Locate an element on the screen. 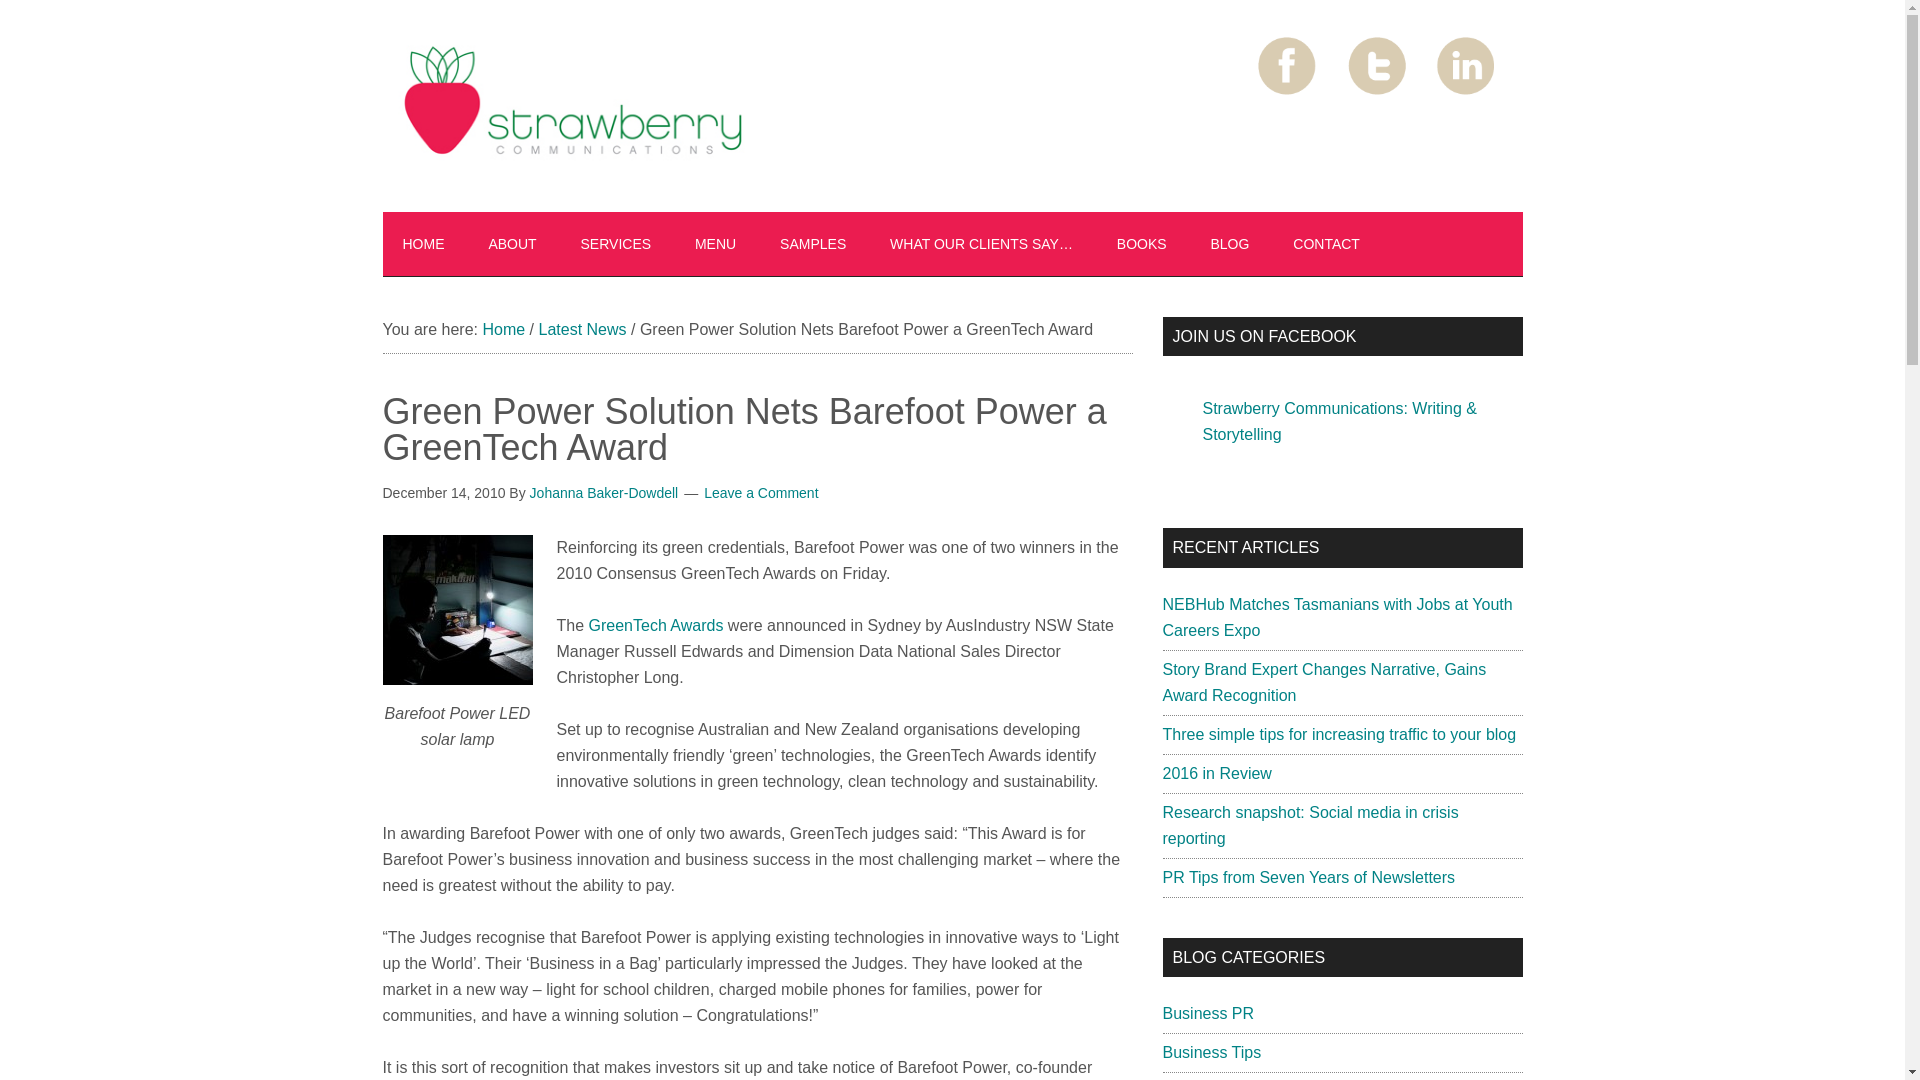  CONTACT is located at coordinates (1326, 244).